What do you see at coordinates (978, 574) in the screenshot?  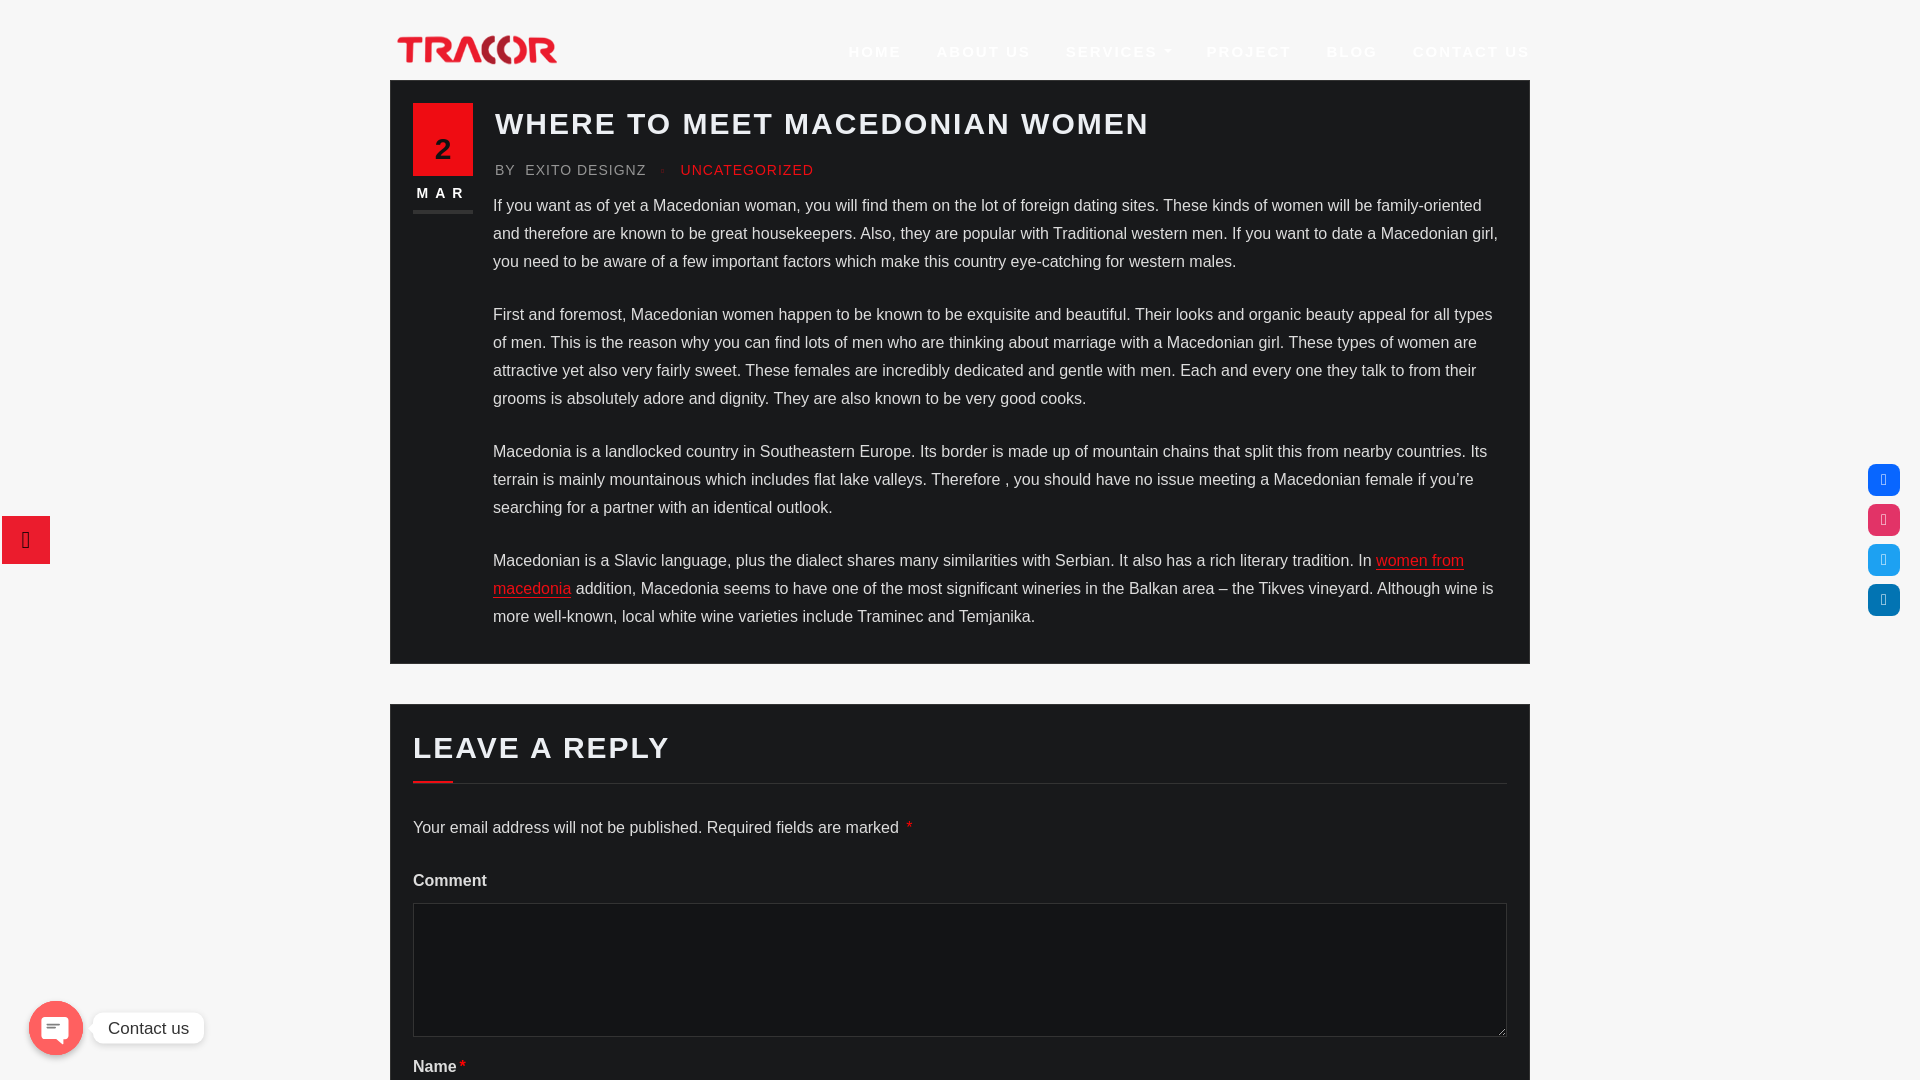 I see `women from macedonia` at bounding box center [978, 574].